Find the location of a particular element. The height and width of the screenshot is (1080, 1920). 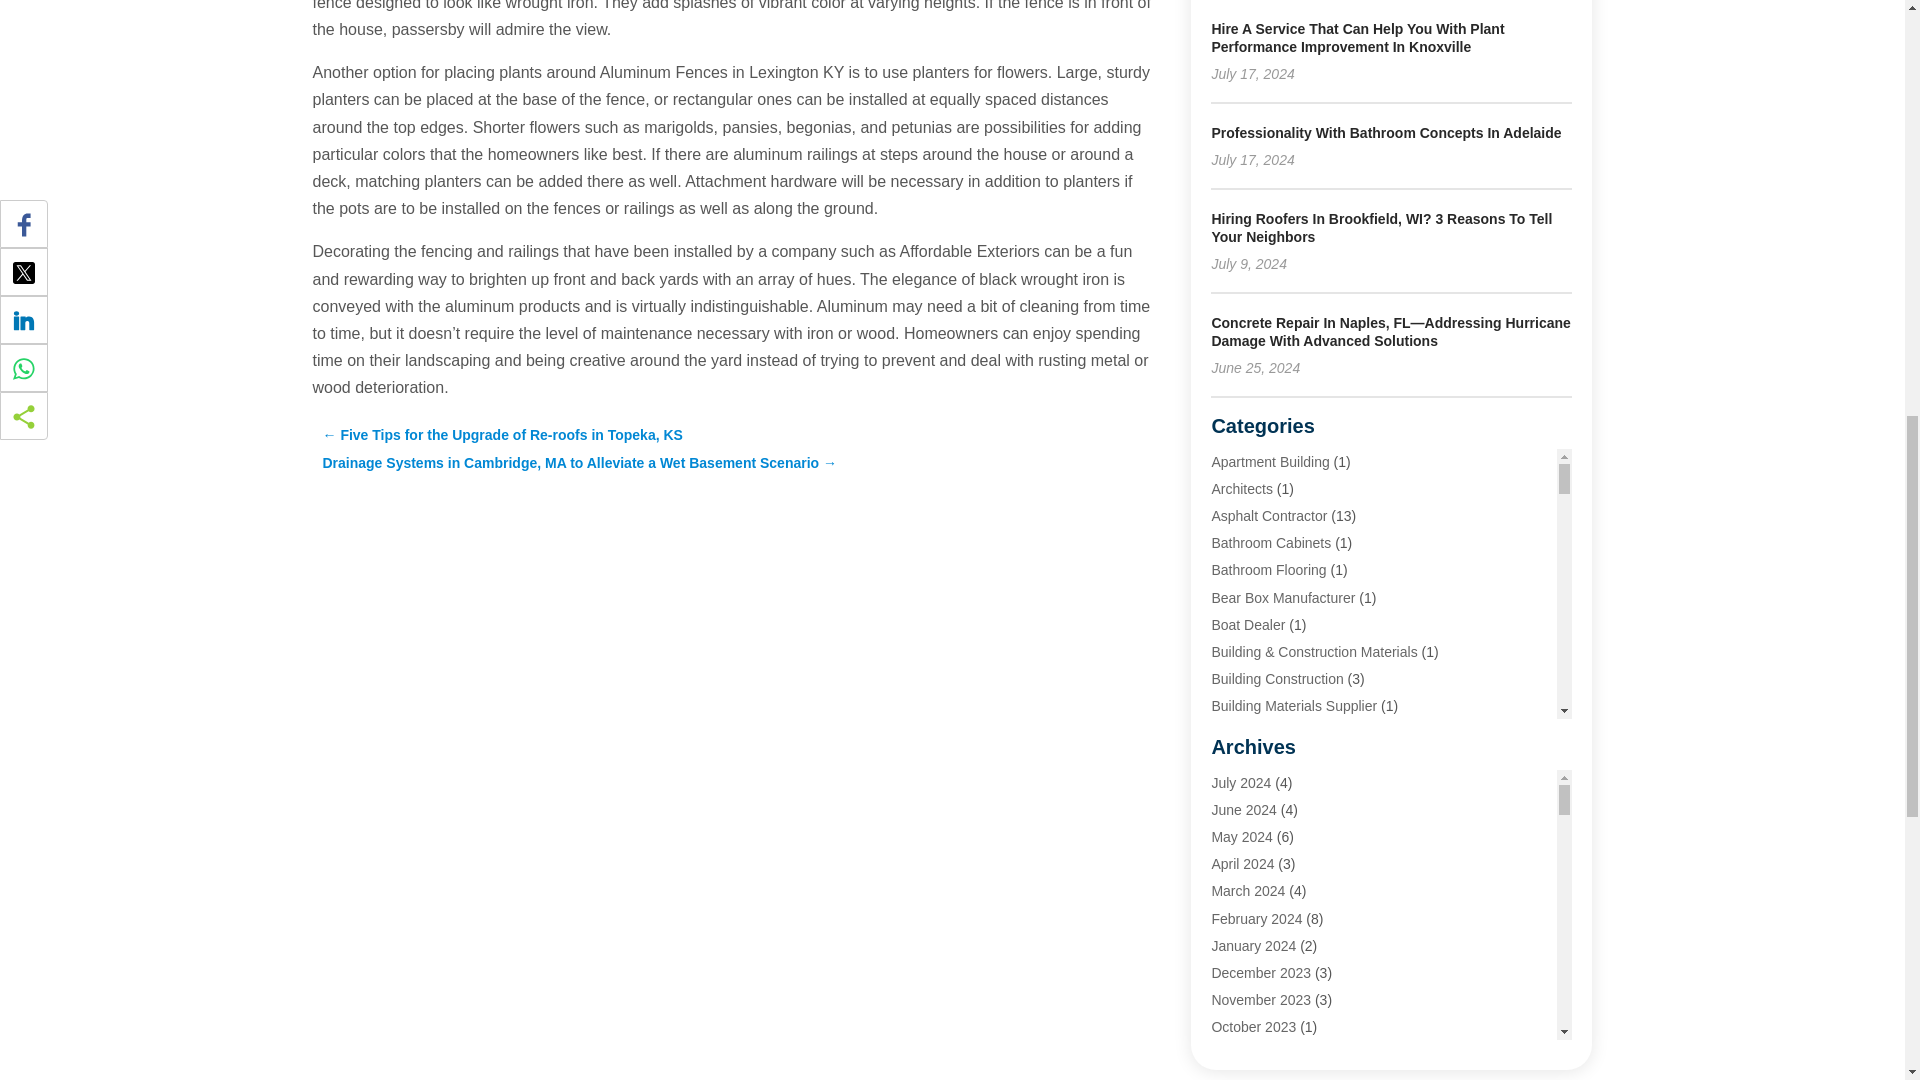

Bathroom Cabinets is located at coordinates (1270, 542).